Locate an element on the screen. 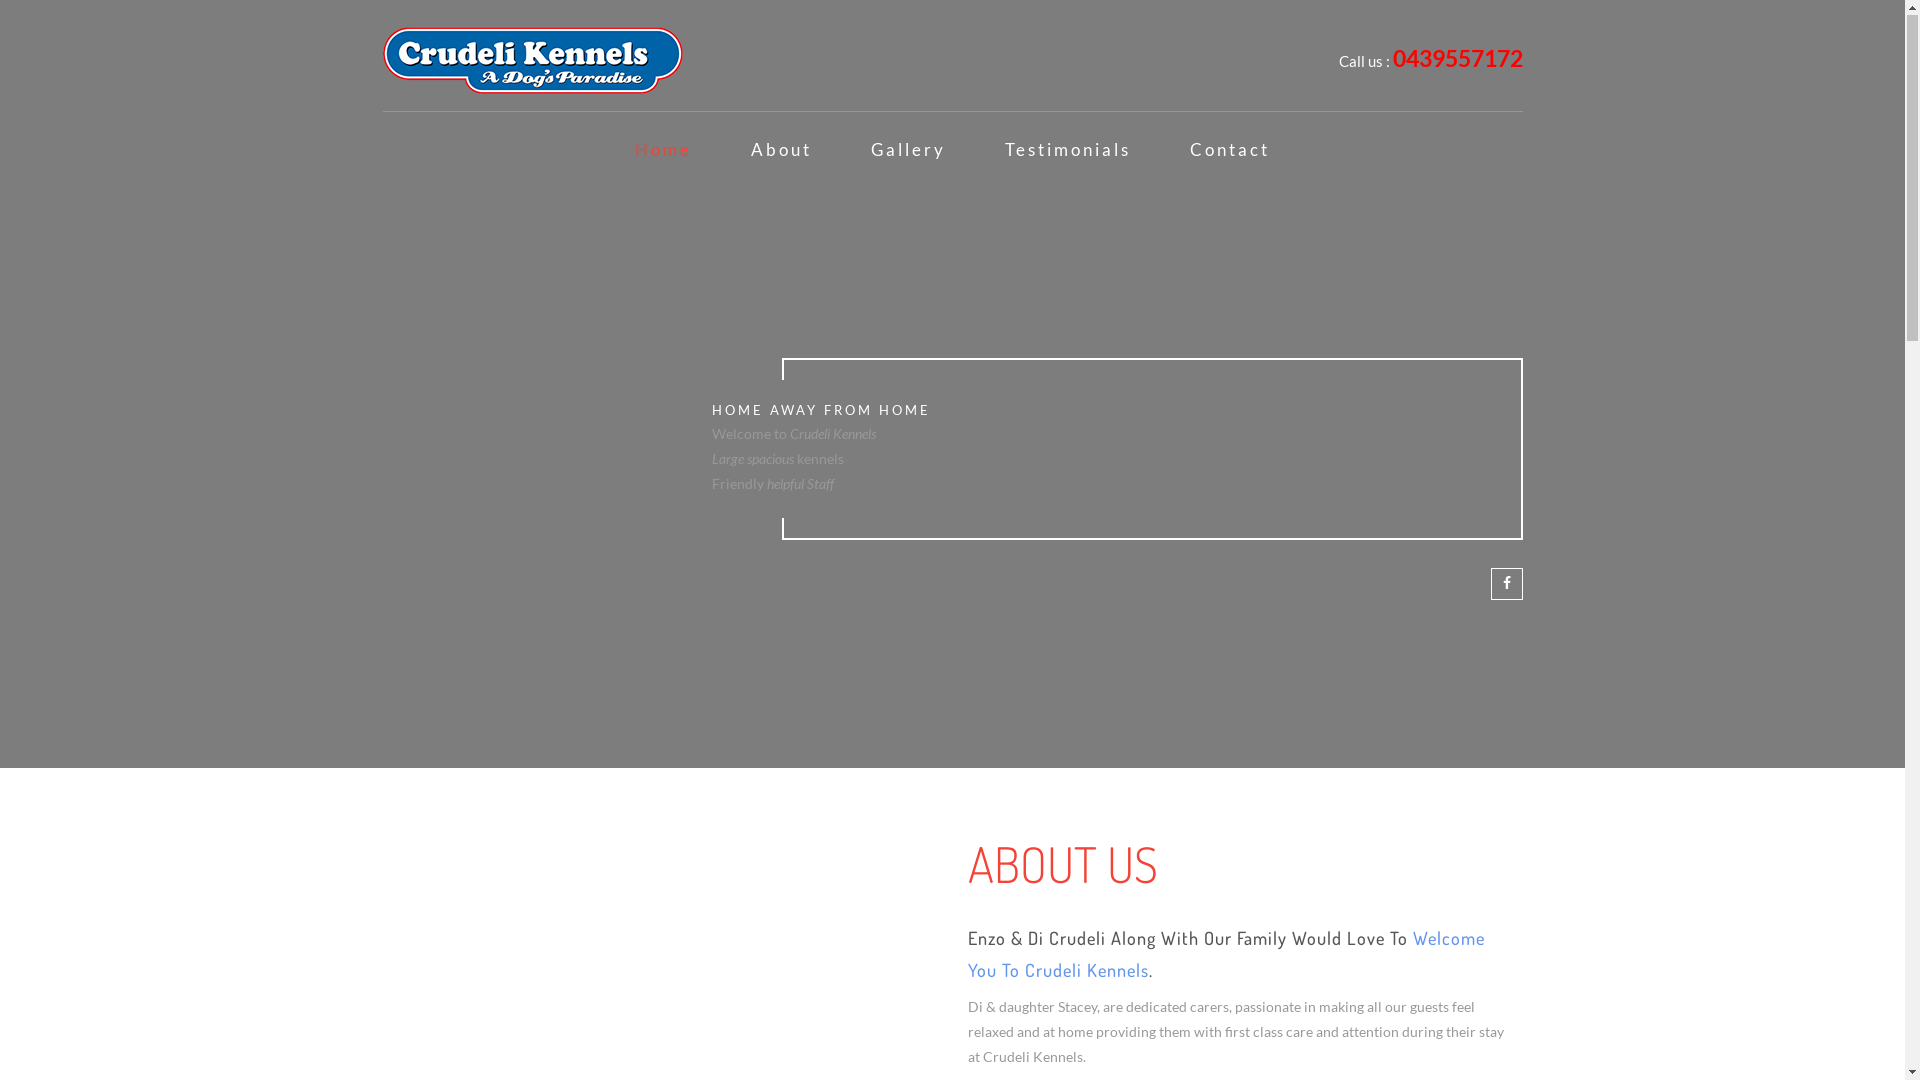 Image resolution: width=1920 pixels, height=1080 pixels. Contact is located at coordinates (1230, 151).